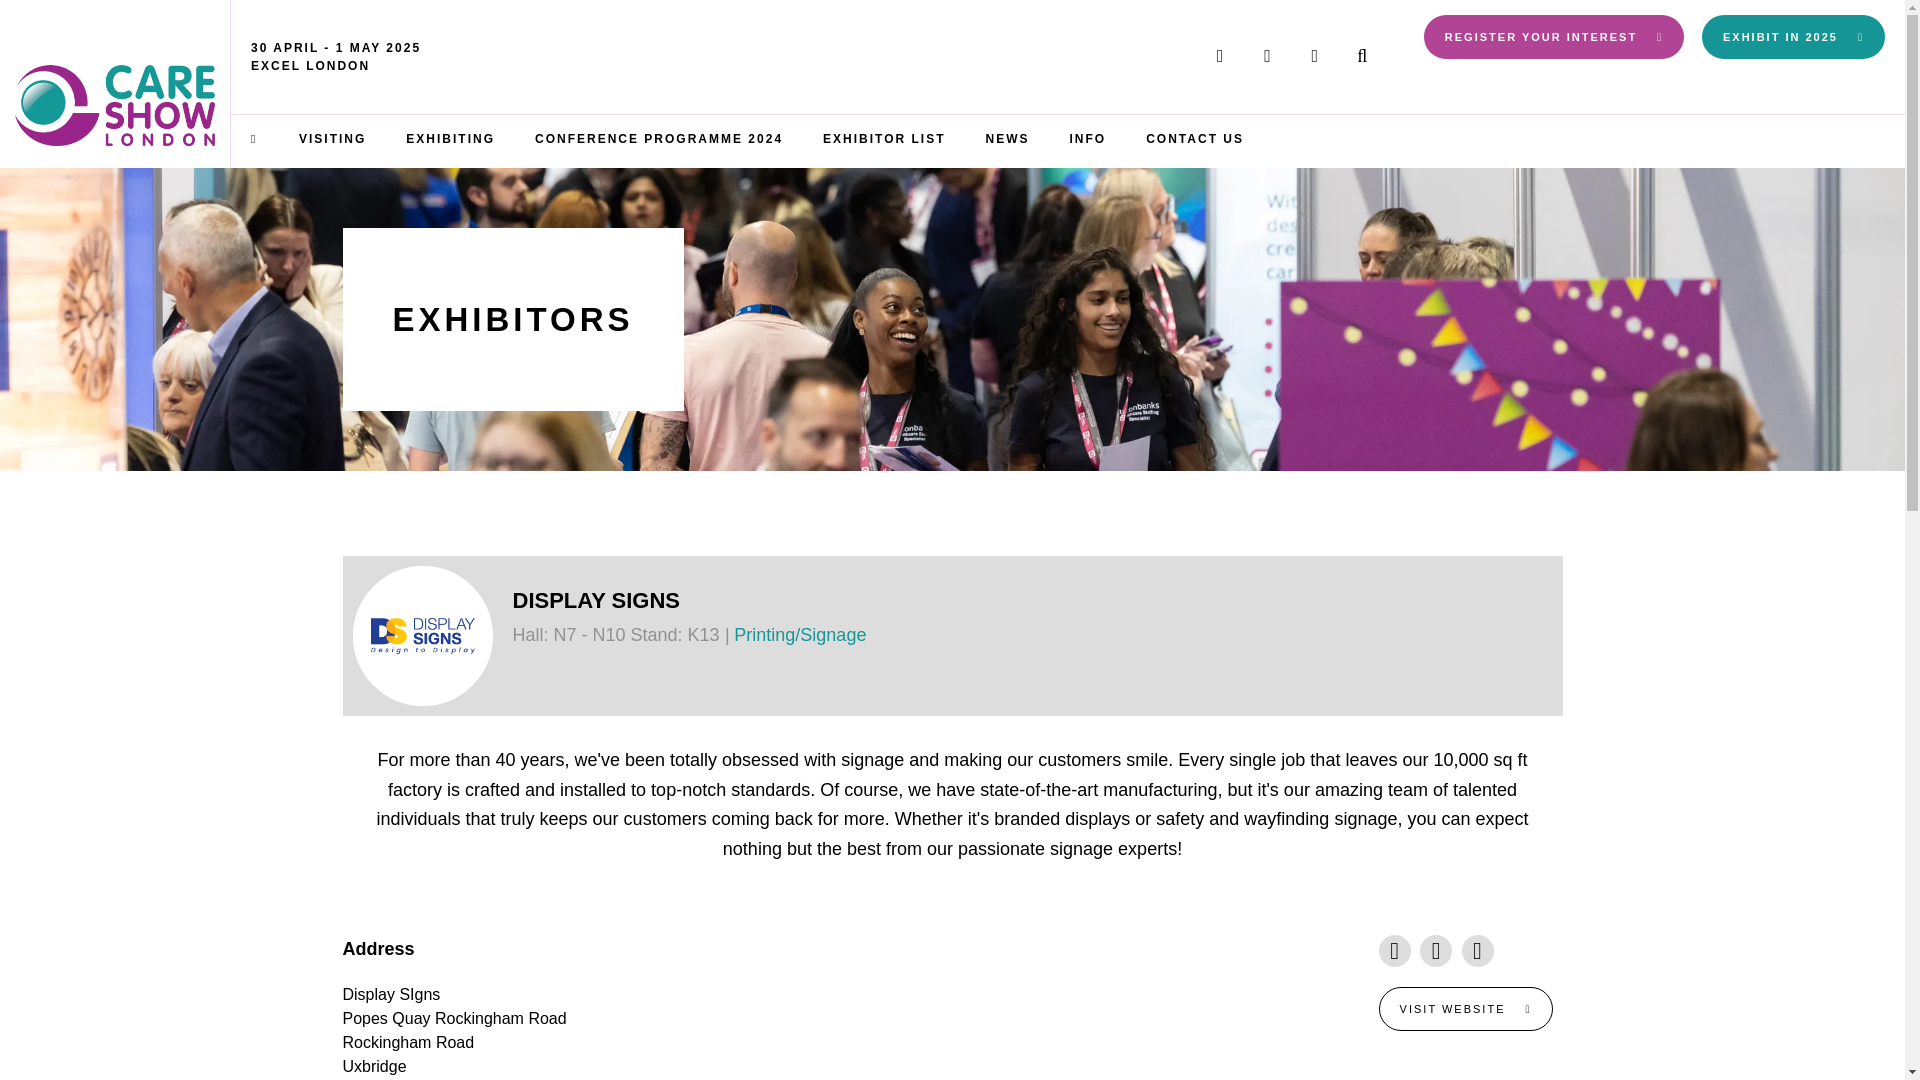  I want to click on REGISTER YOUR INTEREST, so click(1554, 37).